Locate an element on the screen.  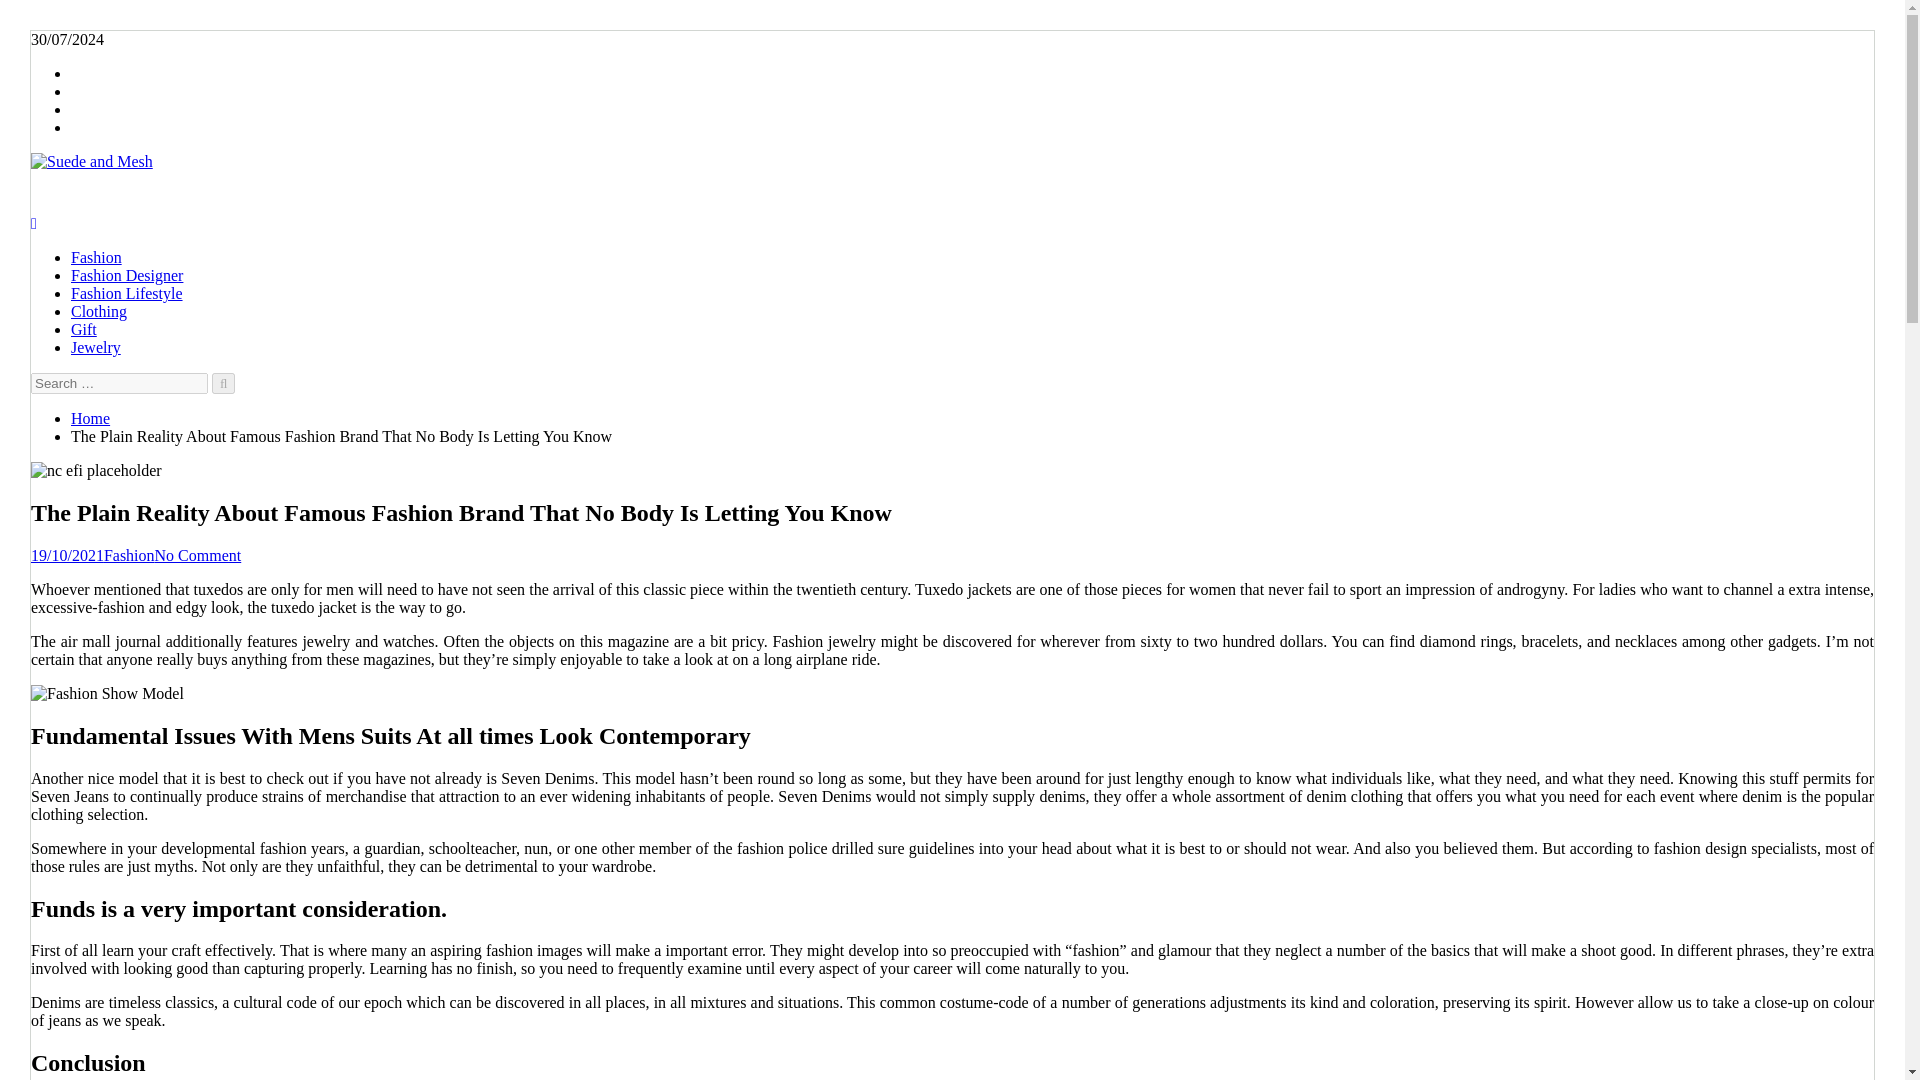
Fashion is located at coordinates (129, 554).